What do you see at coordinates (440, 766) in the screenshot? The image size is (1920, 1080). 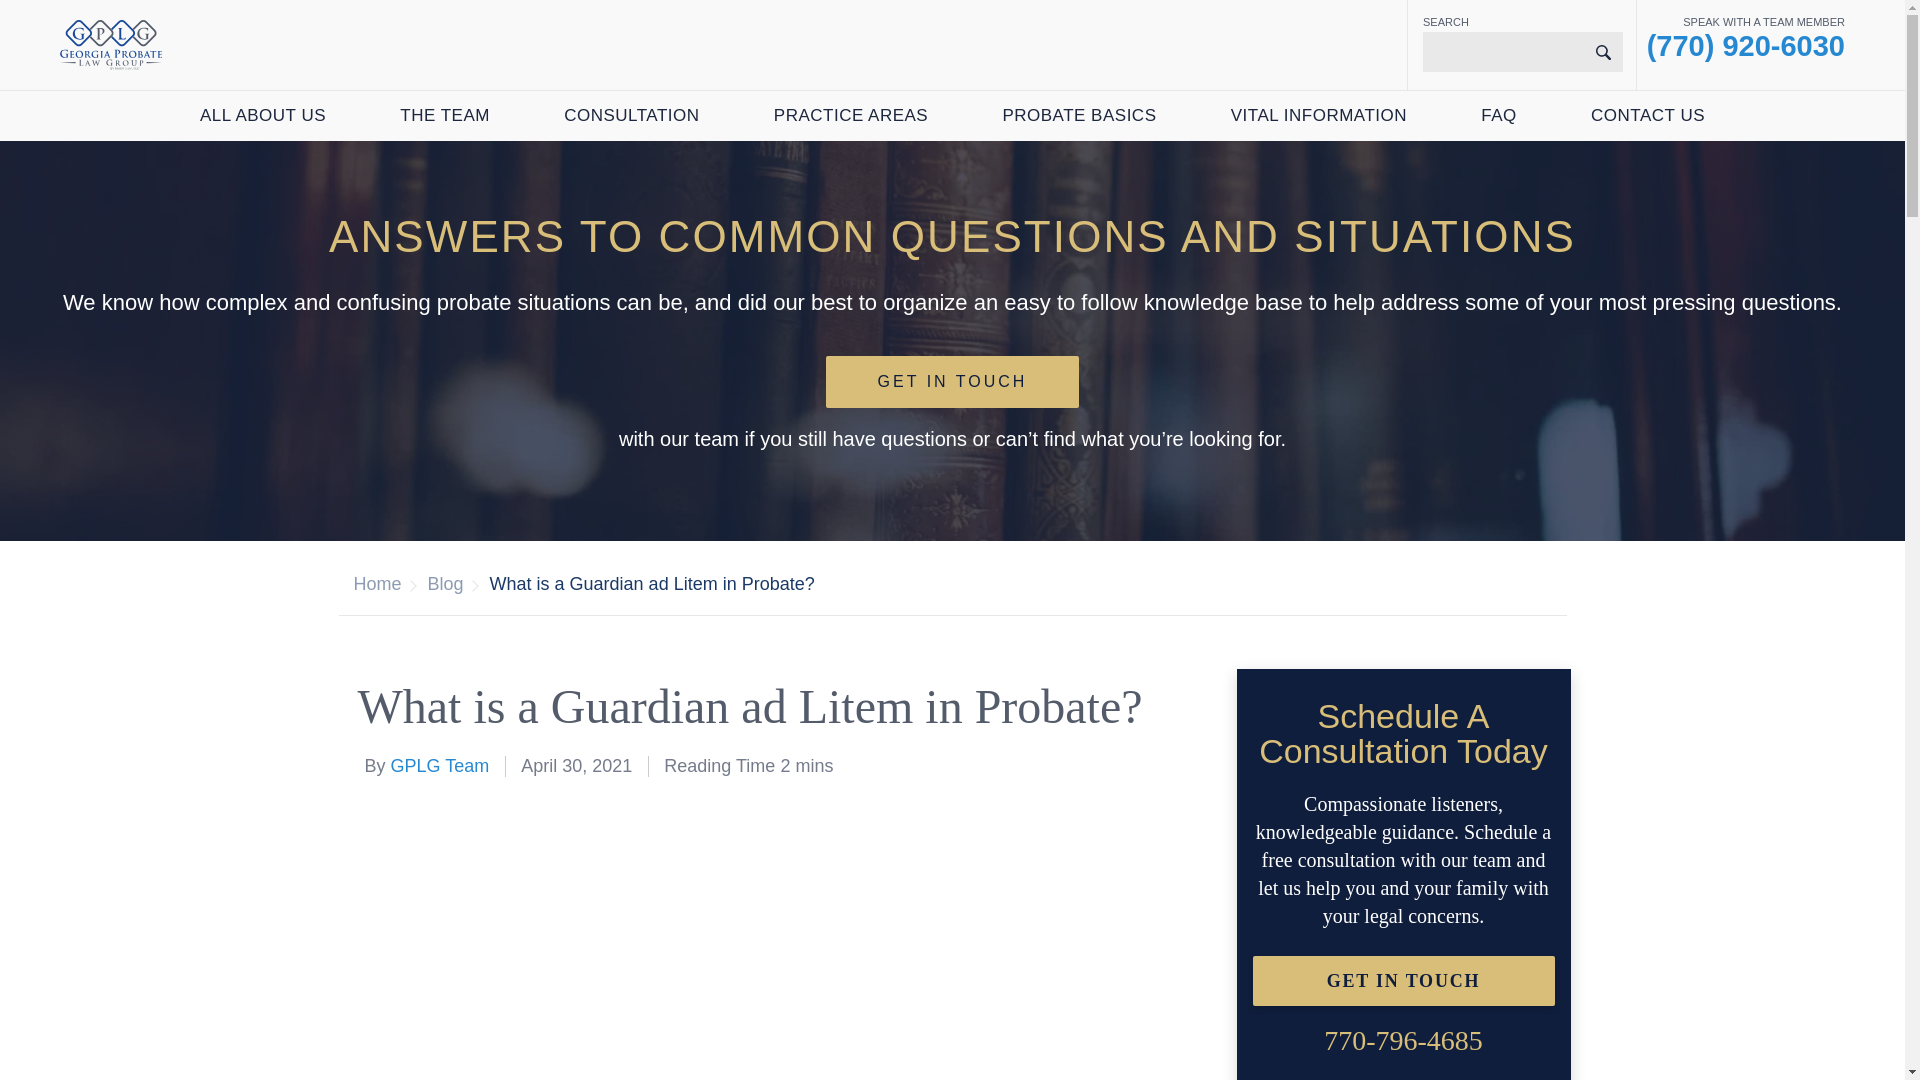 I see `GPLG Team` at bounding box center [440, 766].